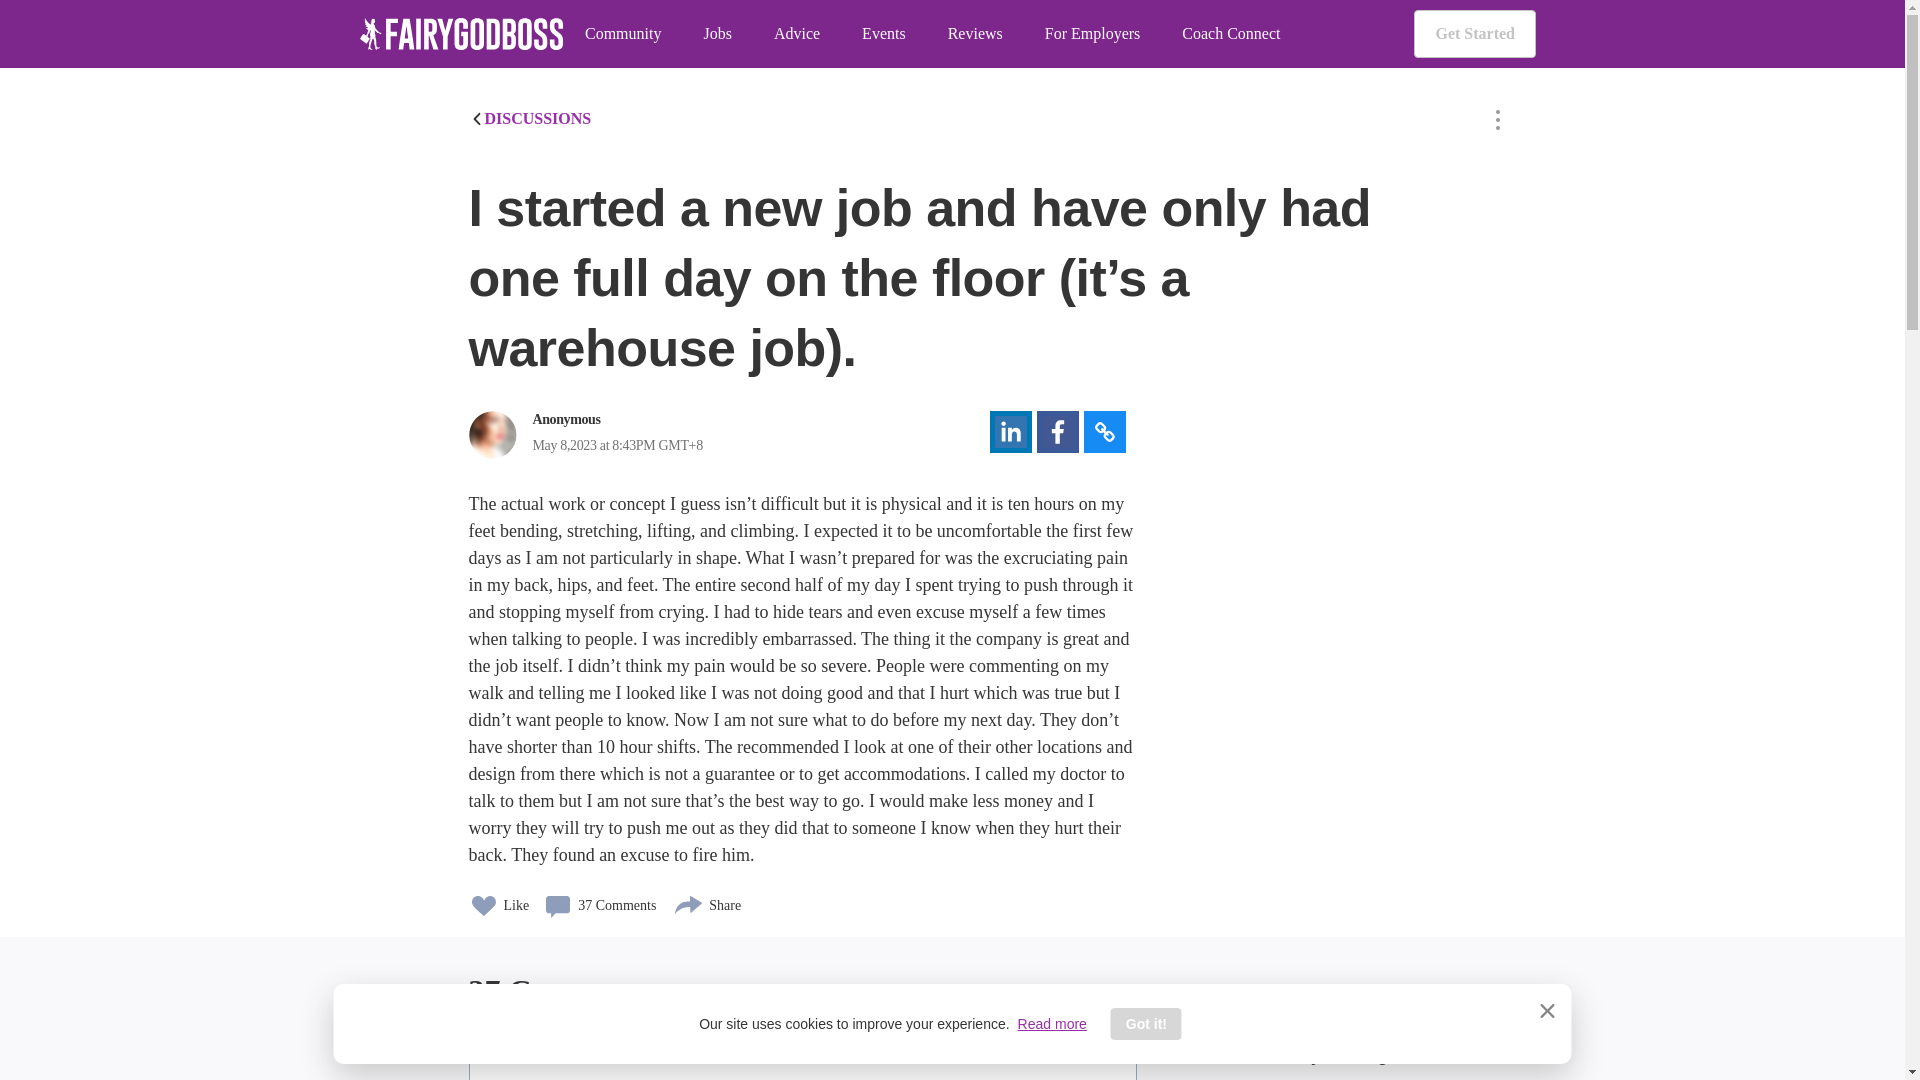 This screenshot has height=1080, width=1920. What do you see at coordinates (498, 899) in the screenshot?
I see `Like` at bounding box center [498, 899].